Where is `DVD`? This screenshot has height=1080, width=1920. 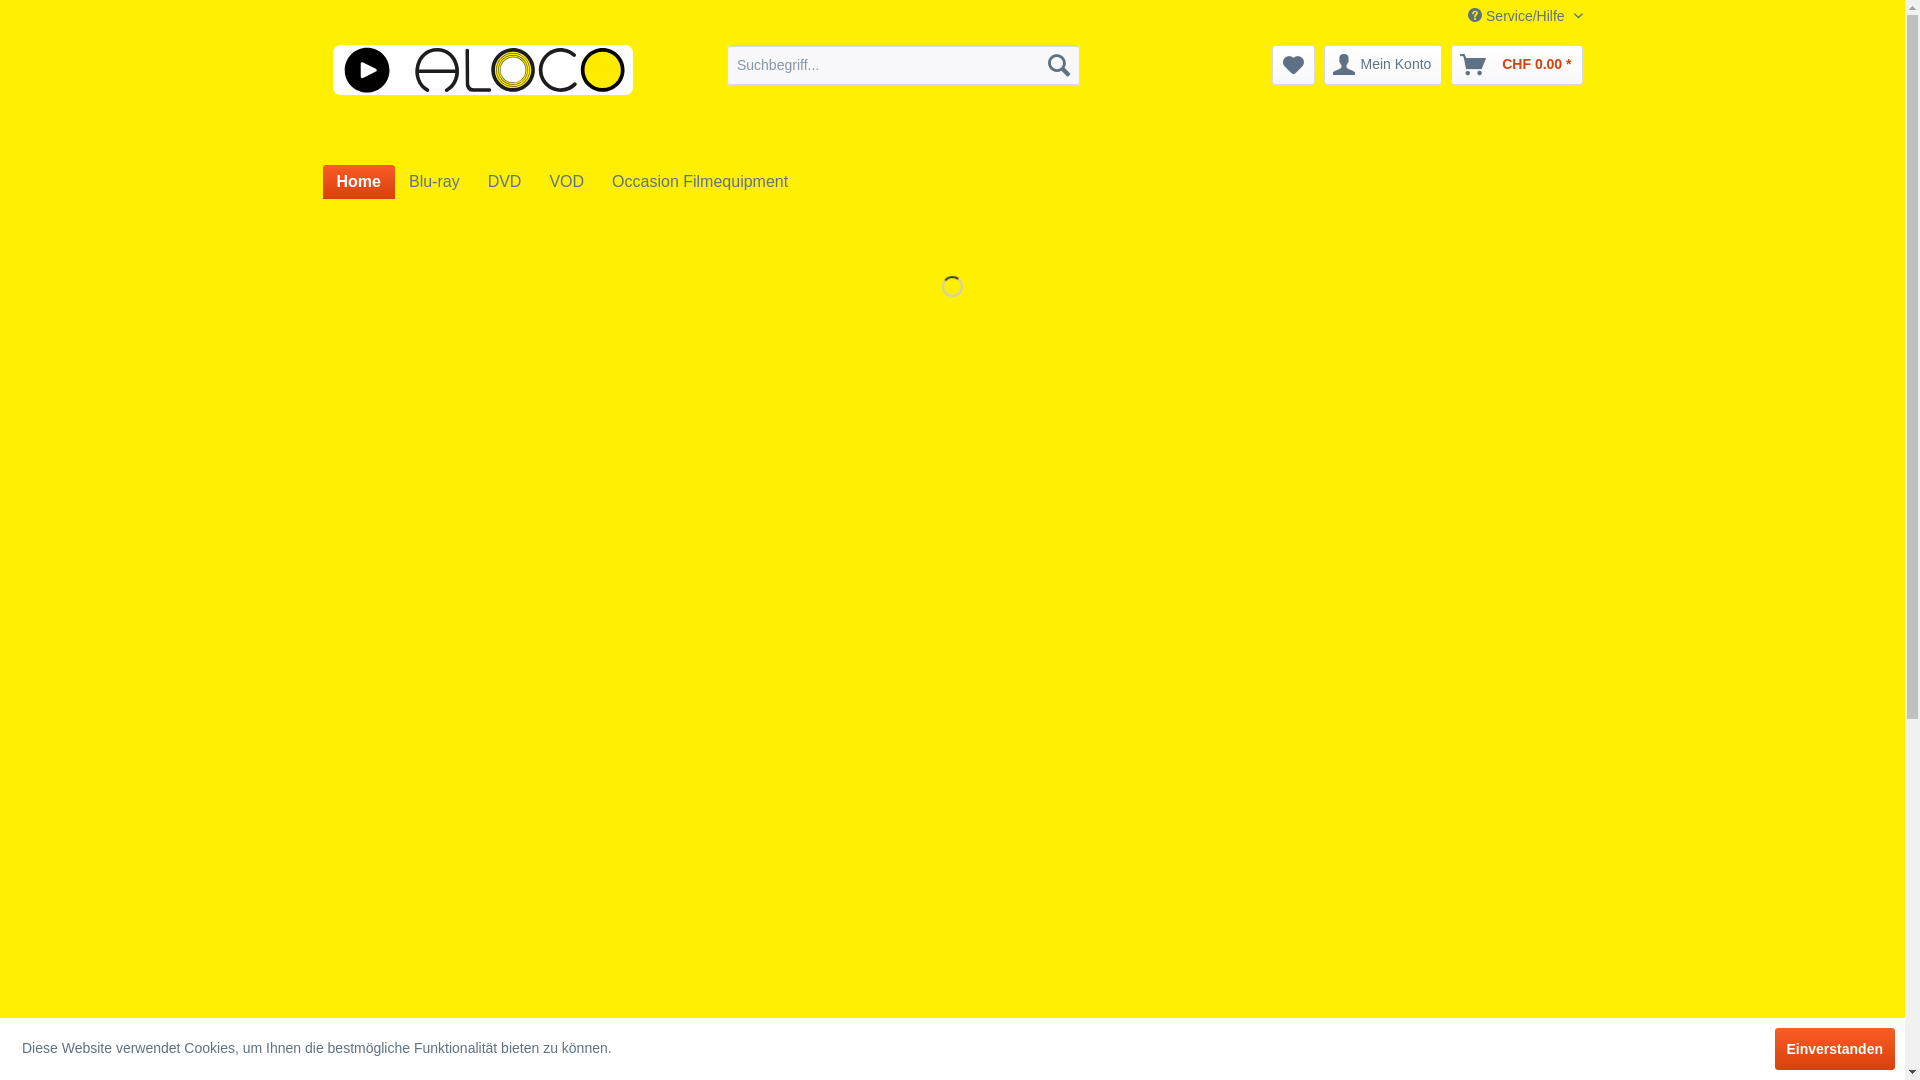 DVD is located at coordinates (505, 182).